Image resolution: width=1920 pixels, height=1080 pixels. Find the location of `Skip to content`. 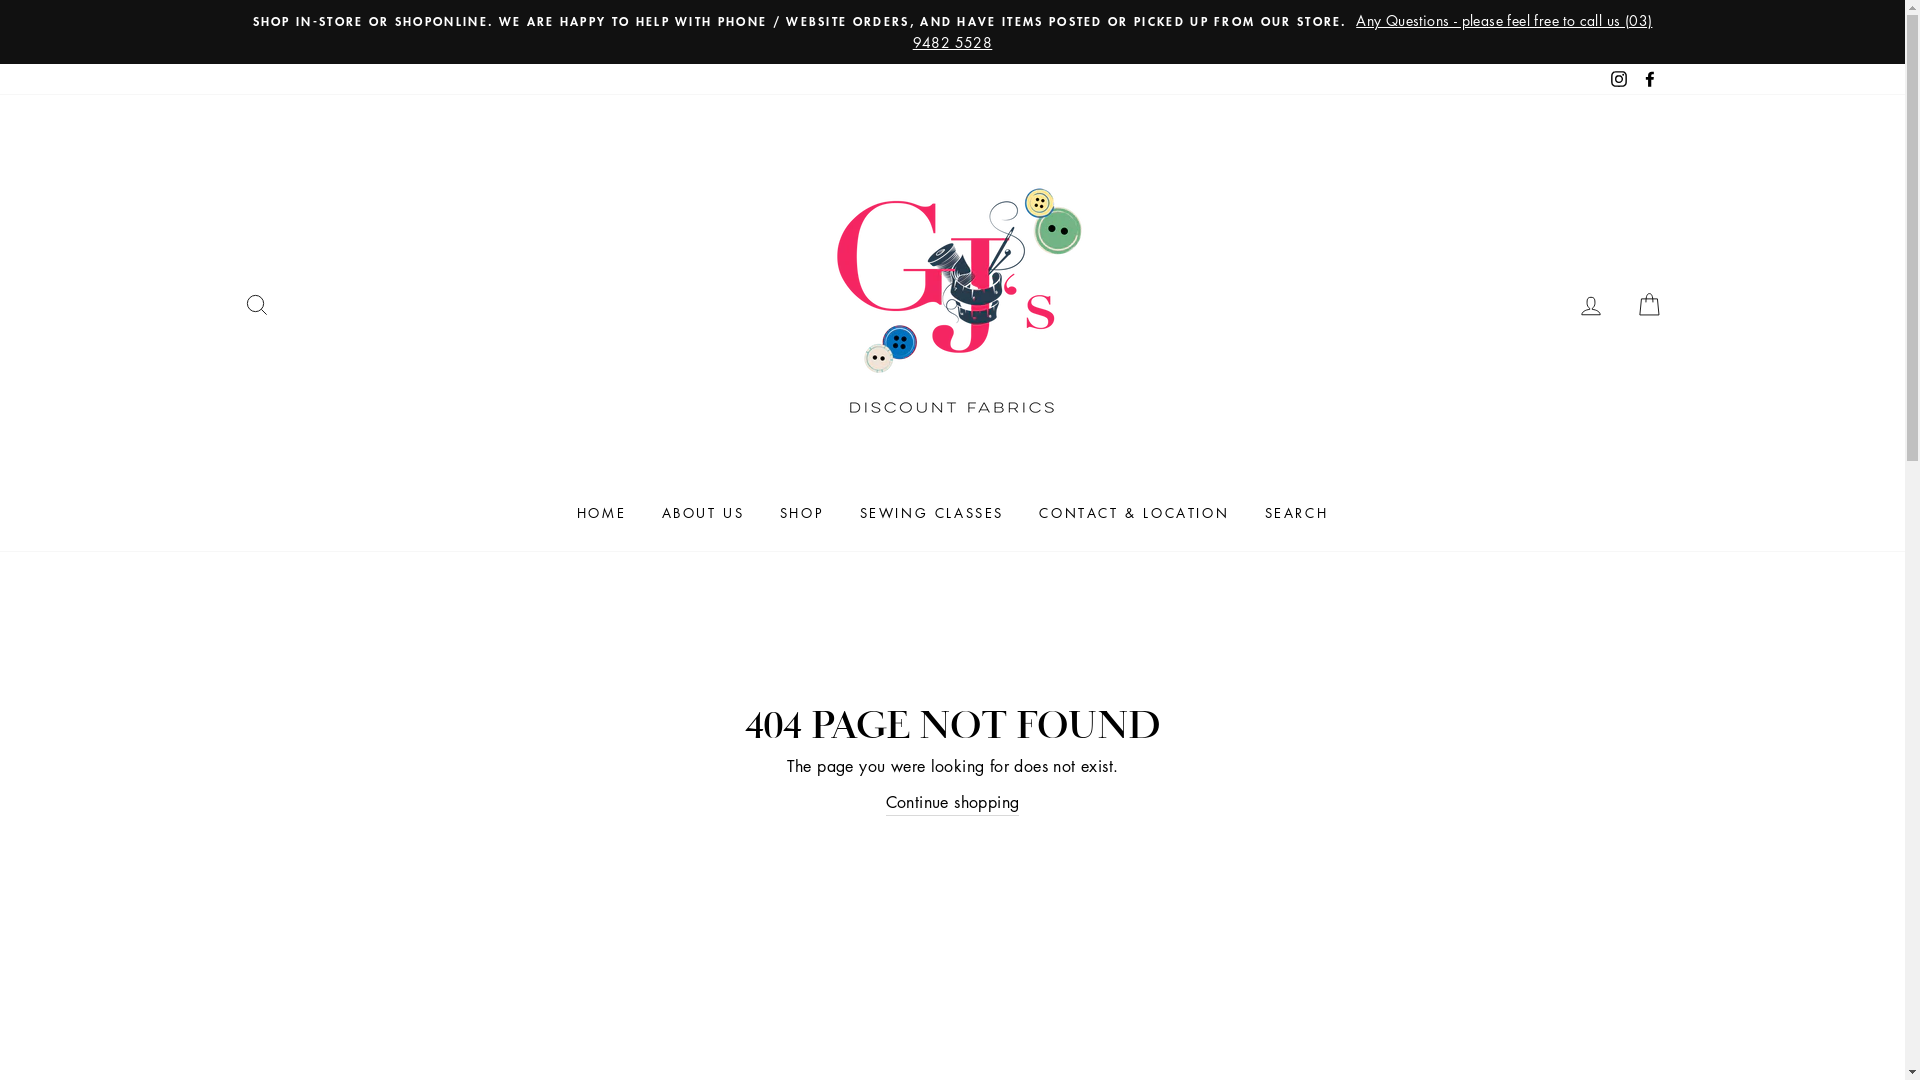

Skip to content is located at coordinates (0, 0).